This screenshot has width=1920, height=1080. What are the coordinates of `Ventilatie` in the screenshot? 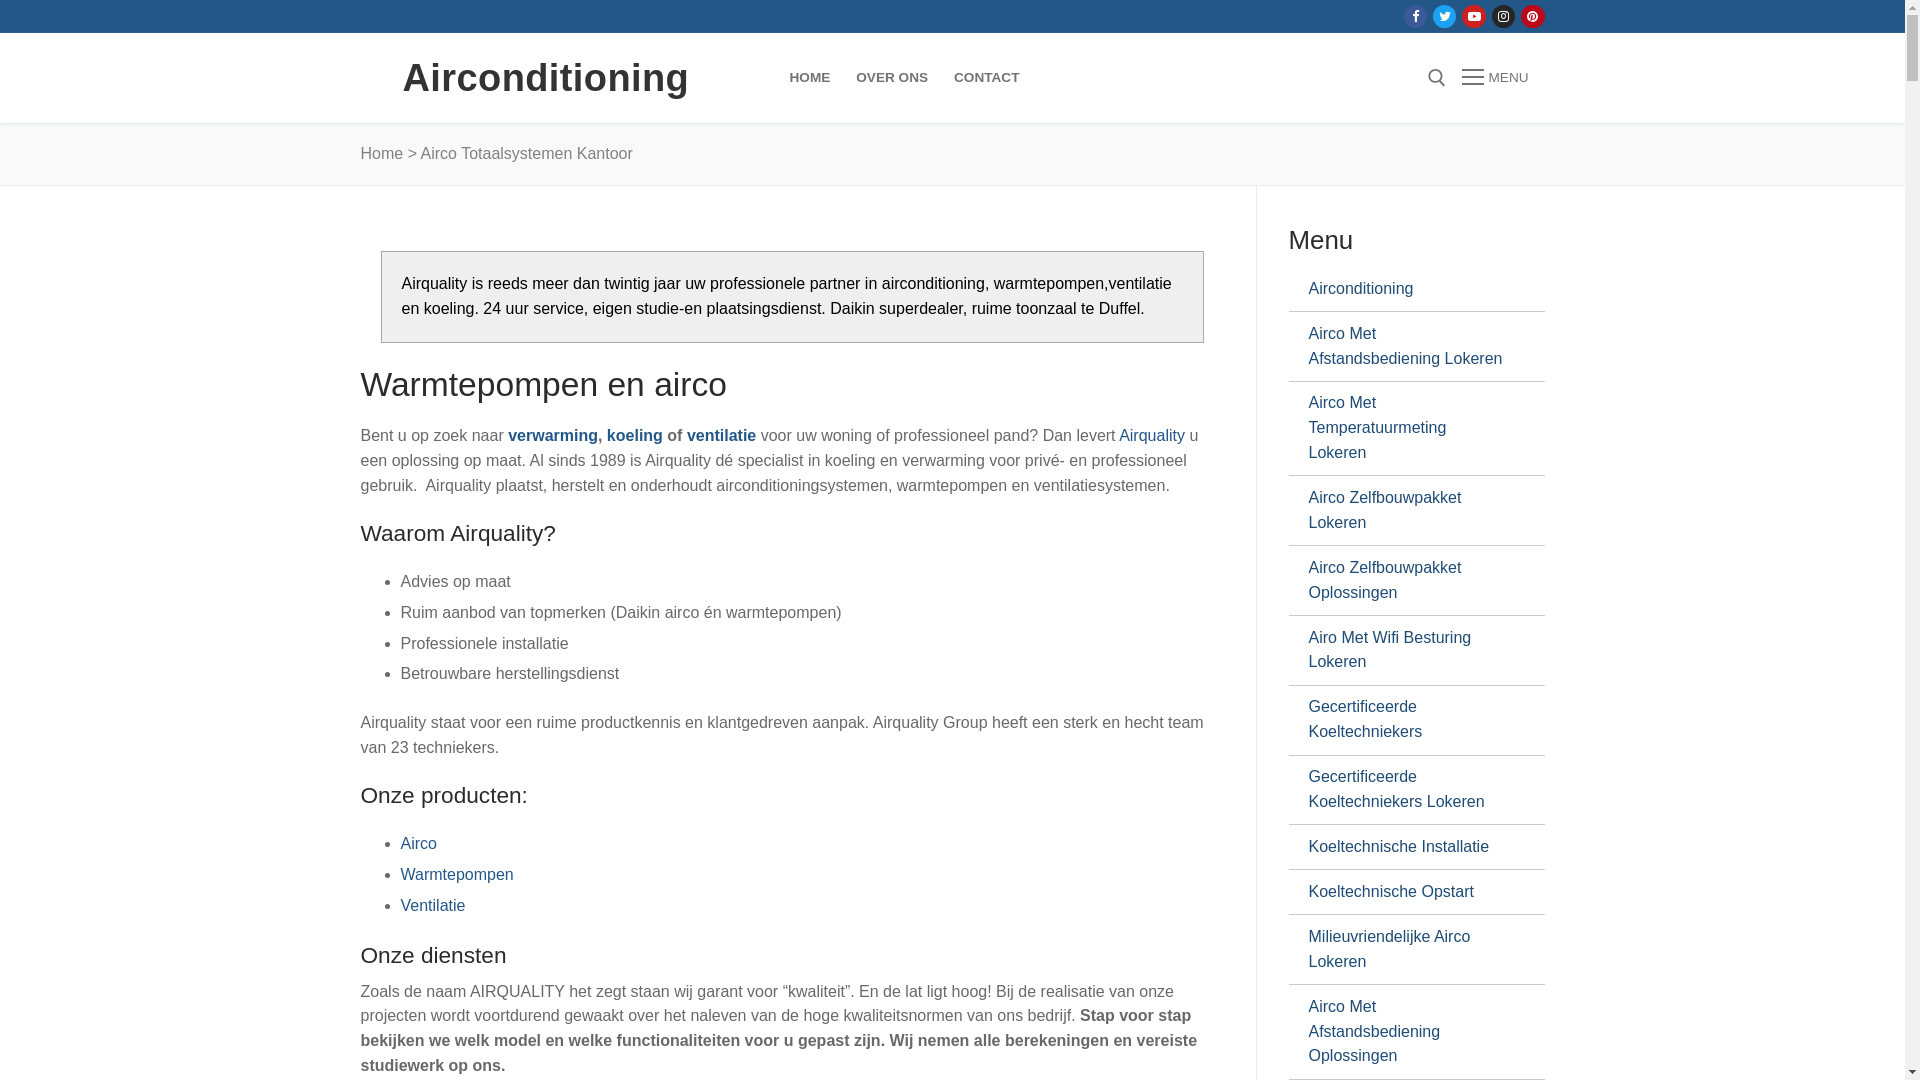 It's located at (432, 906).